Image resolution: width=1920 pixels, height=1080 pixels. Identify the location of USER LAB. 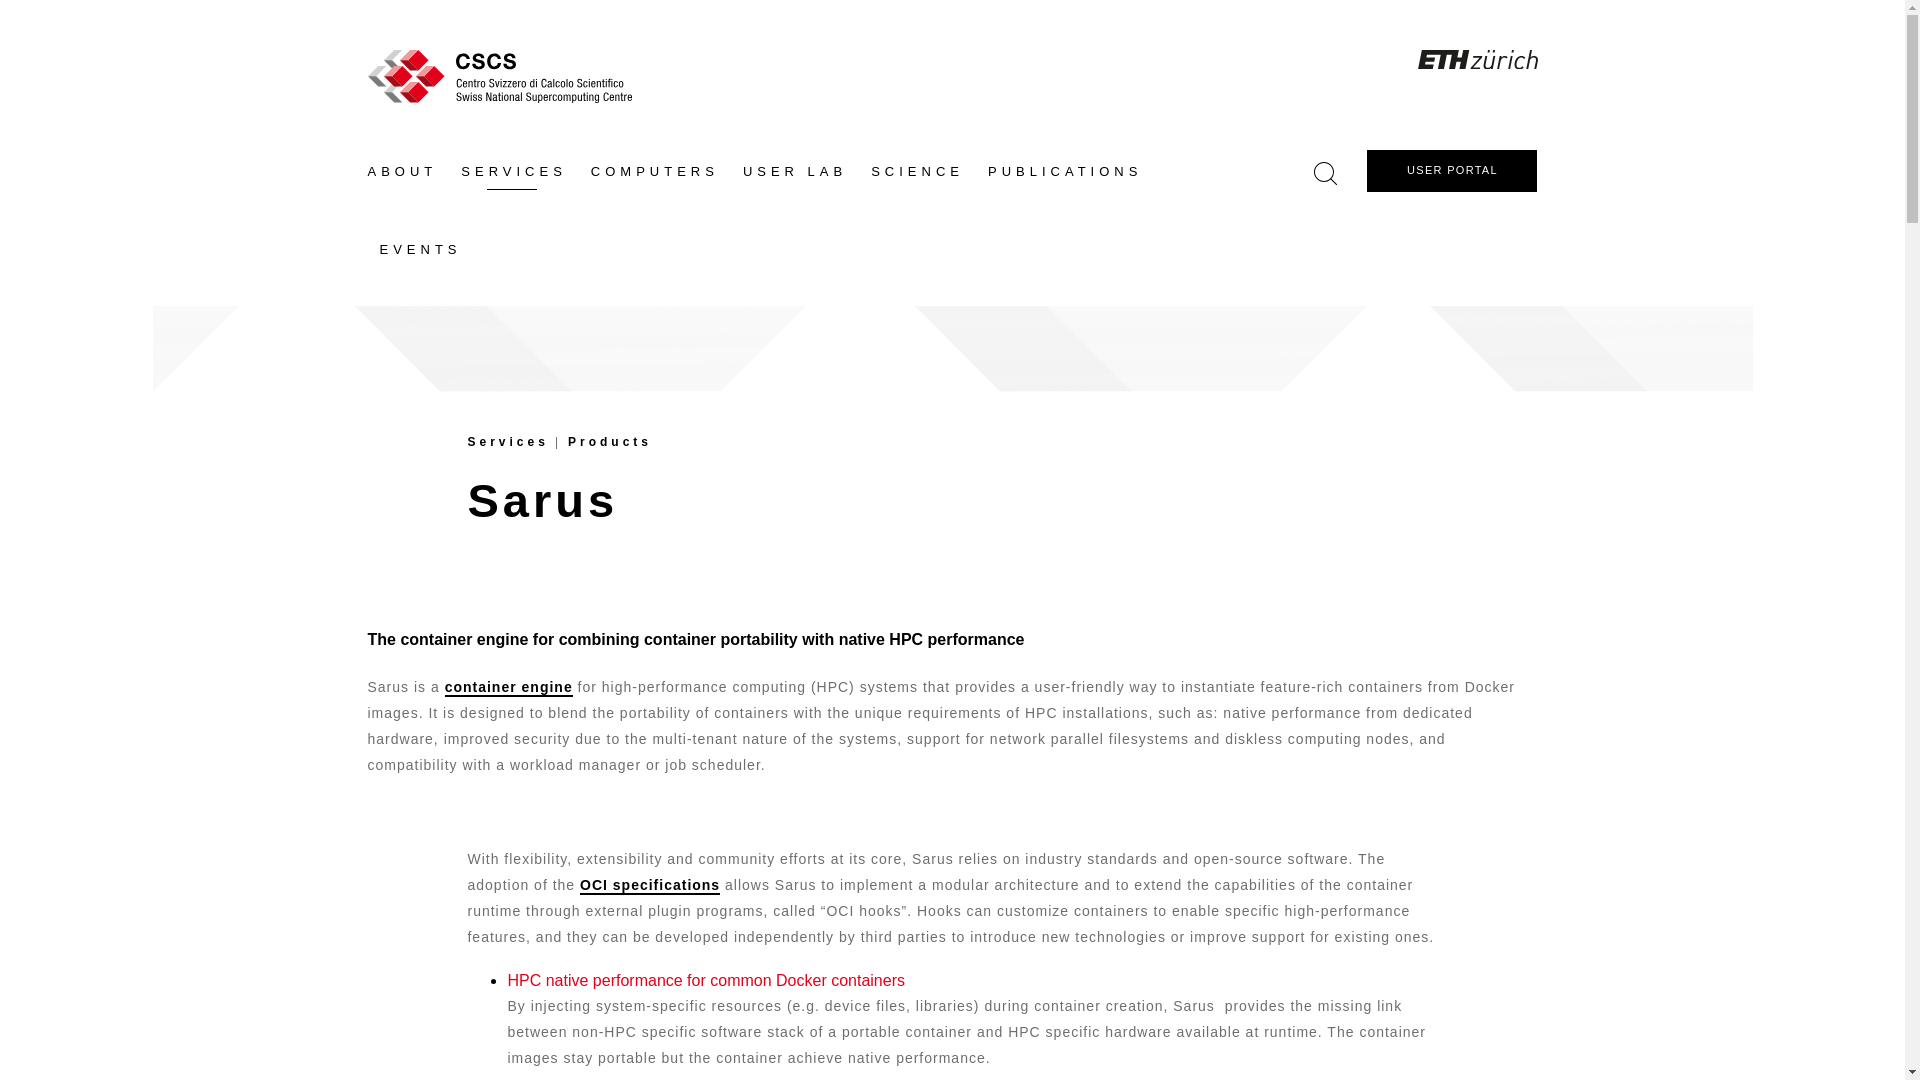
(794, 172).